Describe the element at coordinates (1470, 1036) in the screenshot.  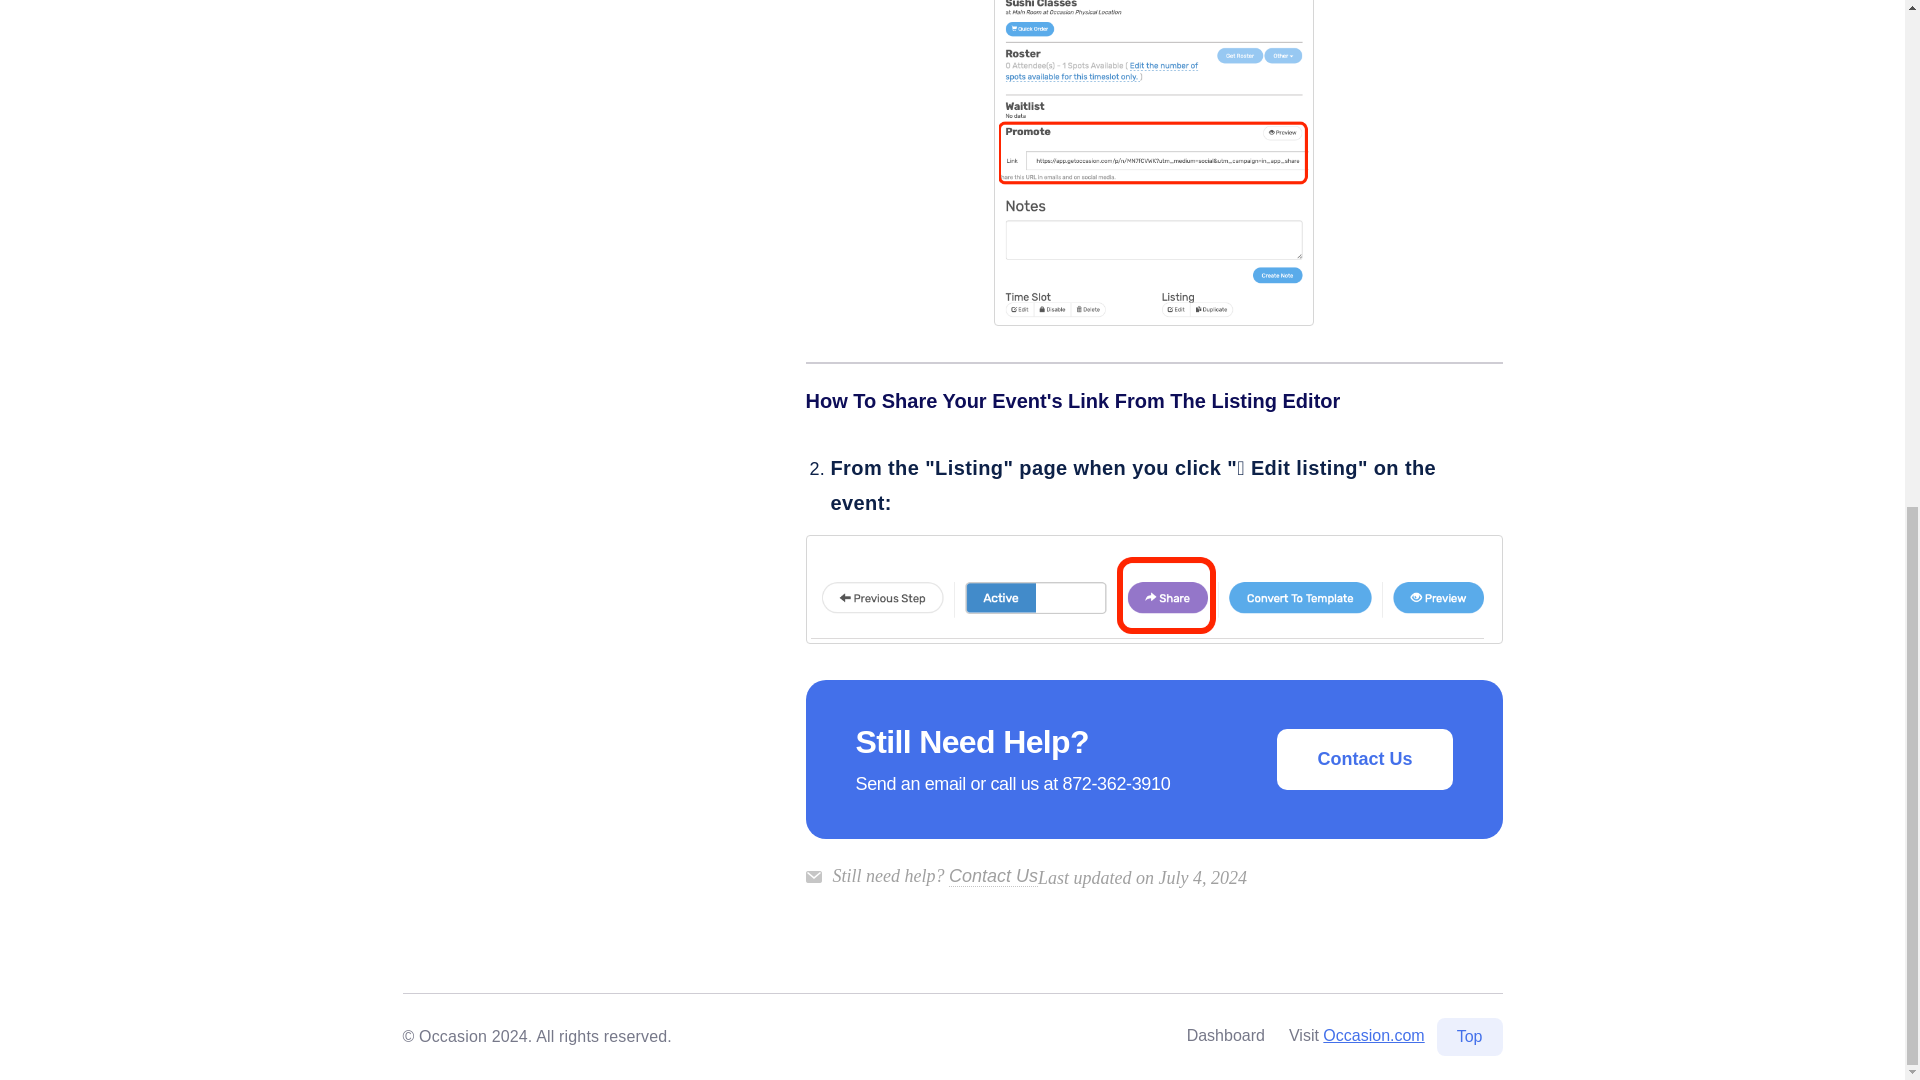
I see `Top` at that location.